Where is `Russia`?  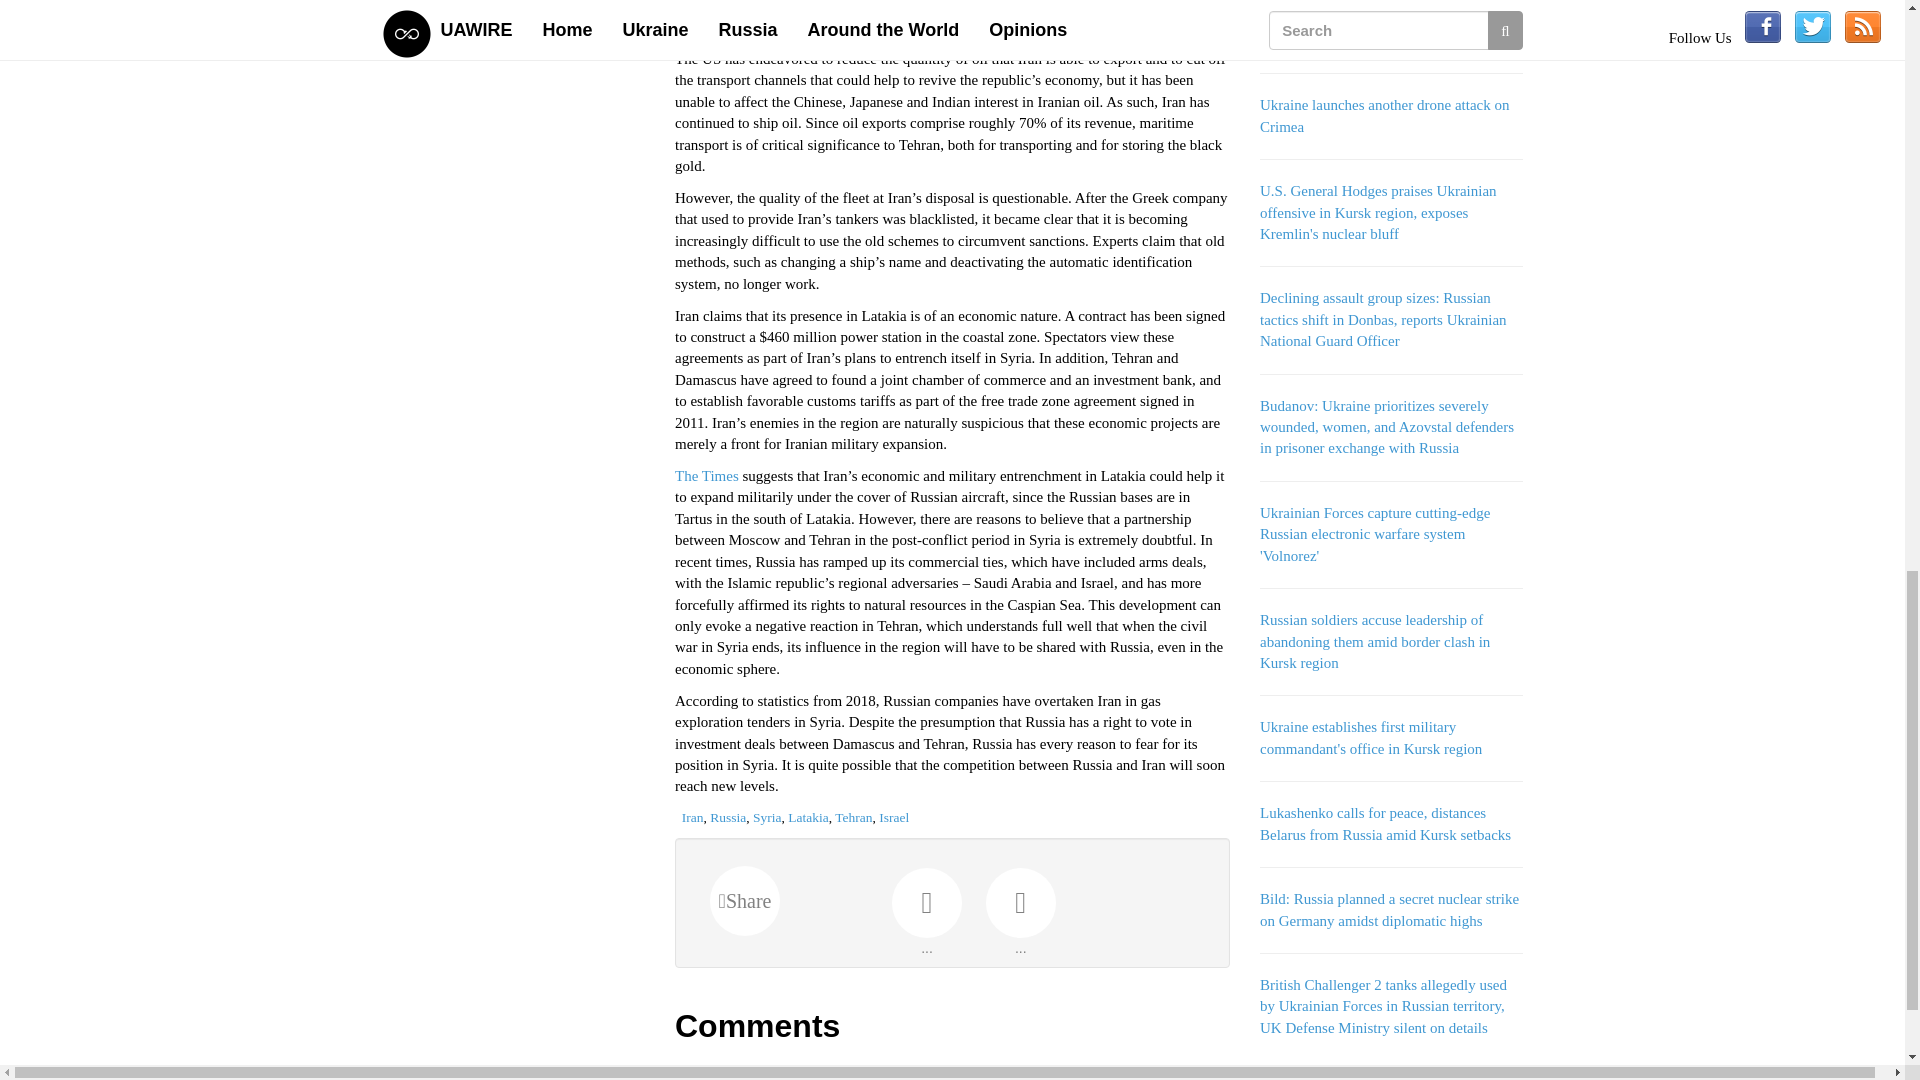
Russia is located at coordinates (728, 818).